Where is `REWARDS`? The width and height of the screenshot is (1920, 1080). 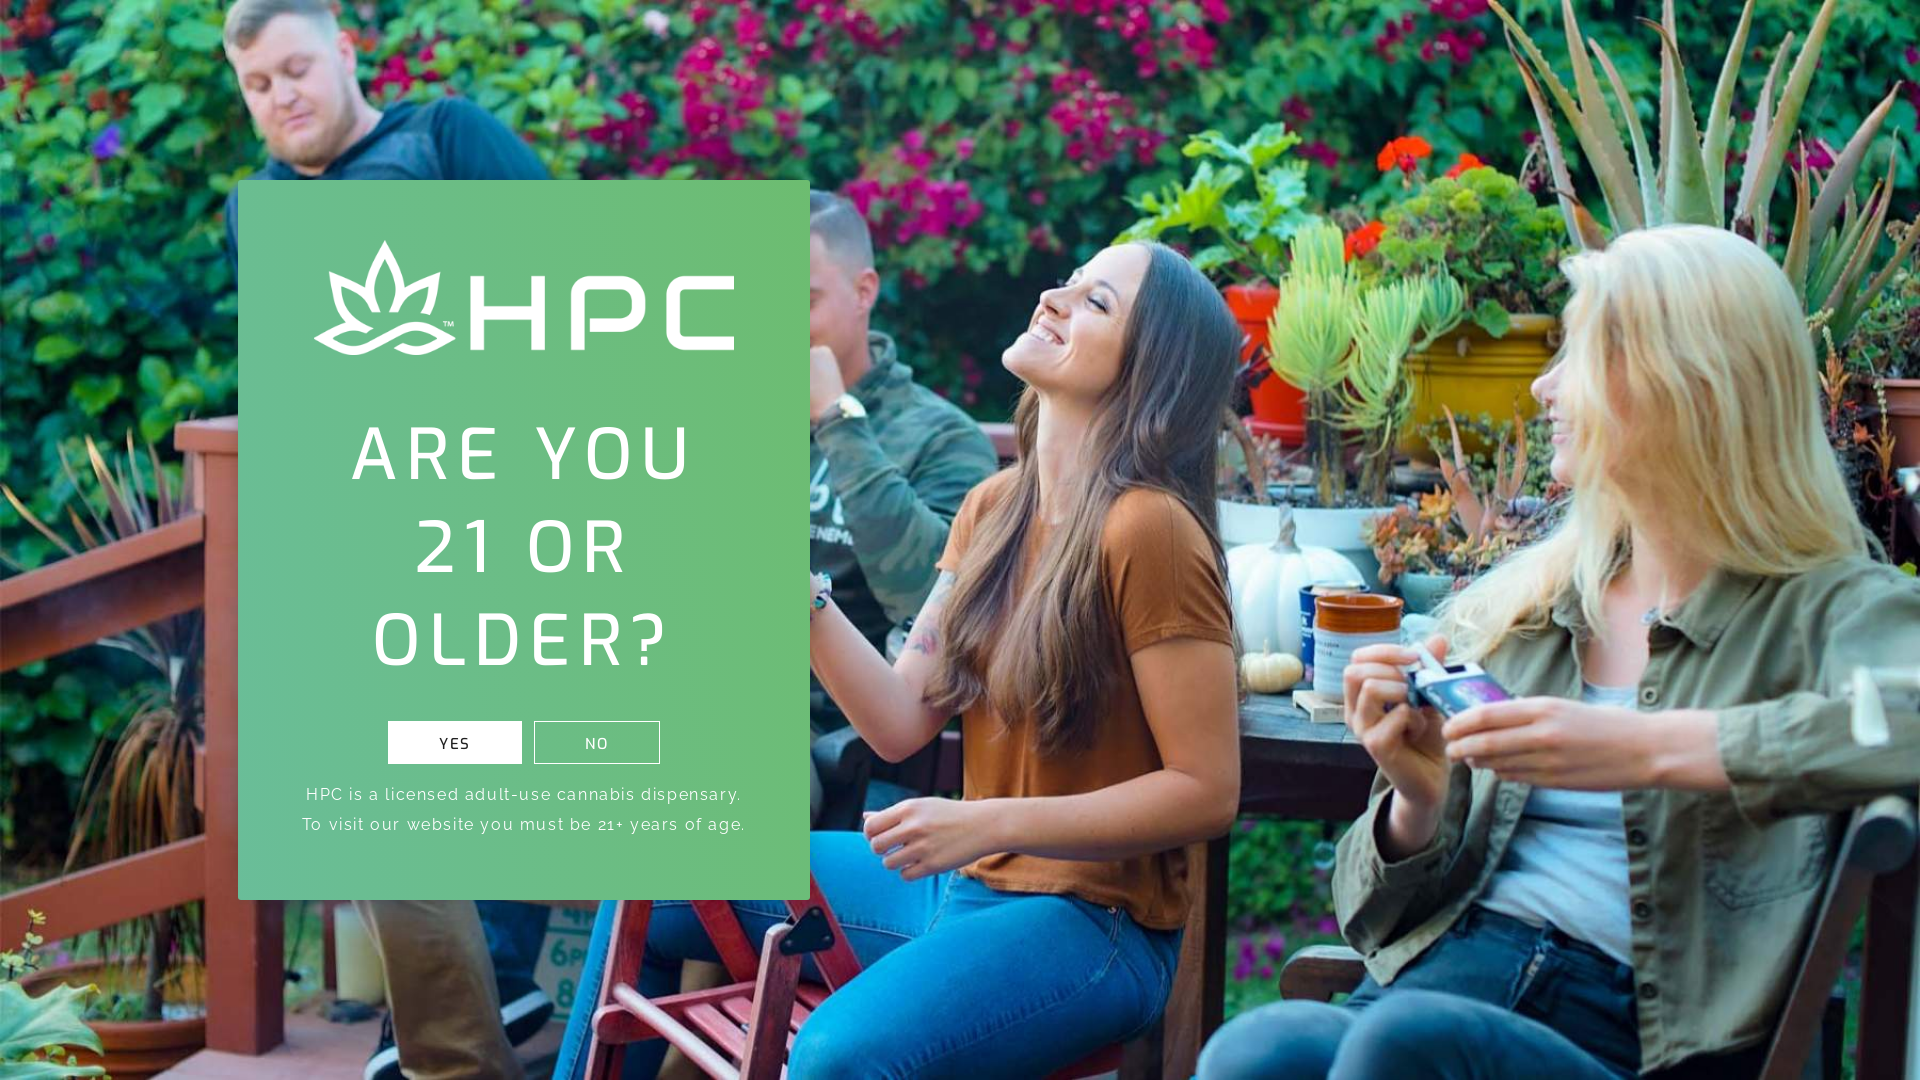
REWARDS is located at coordinates (364, 42).